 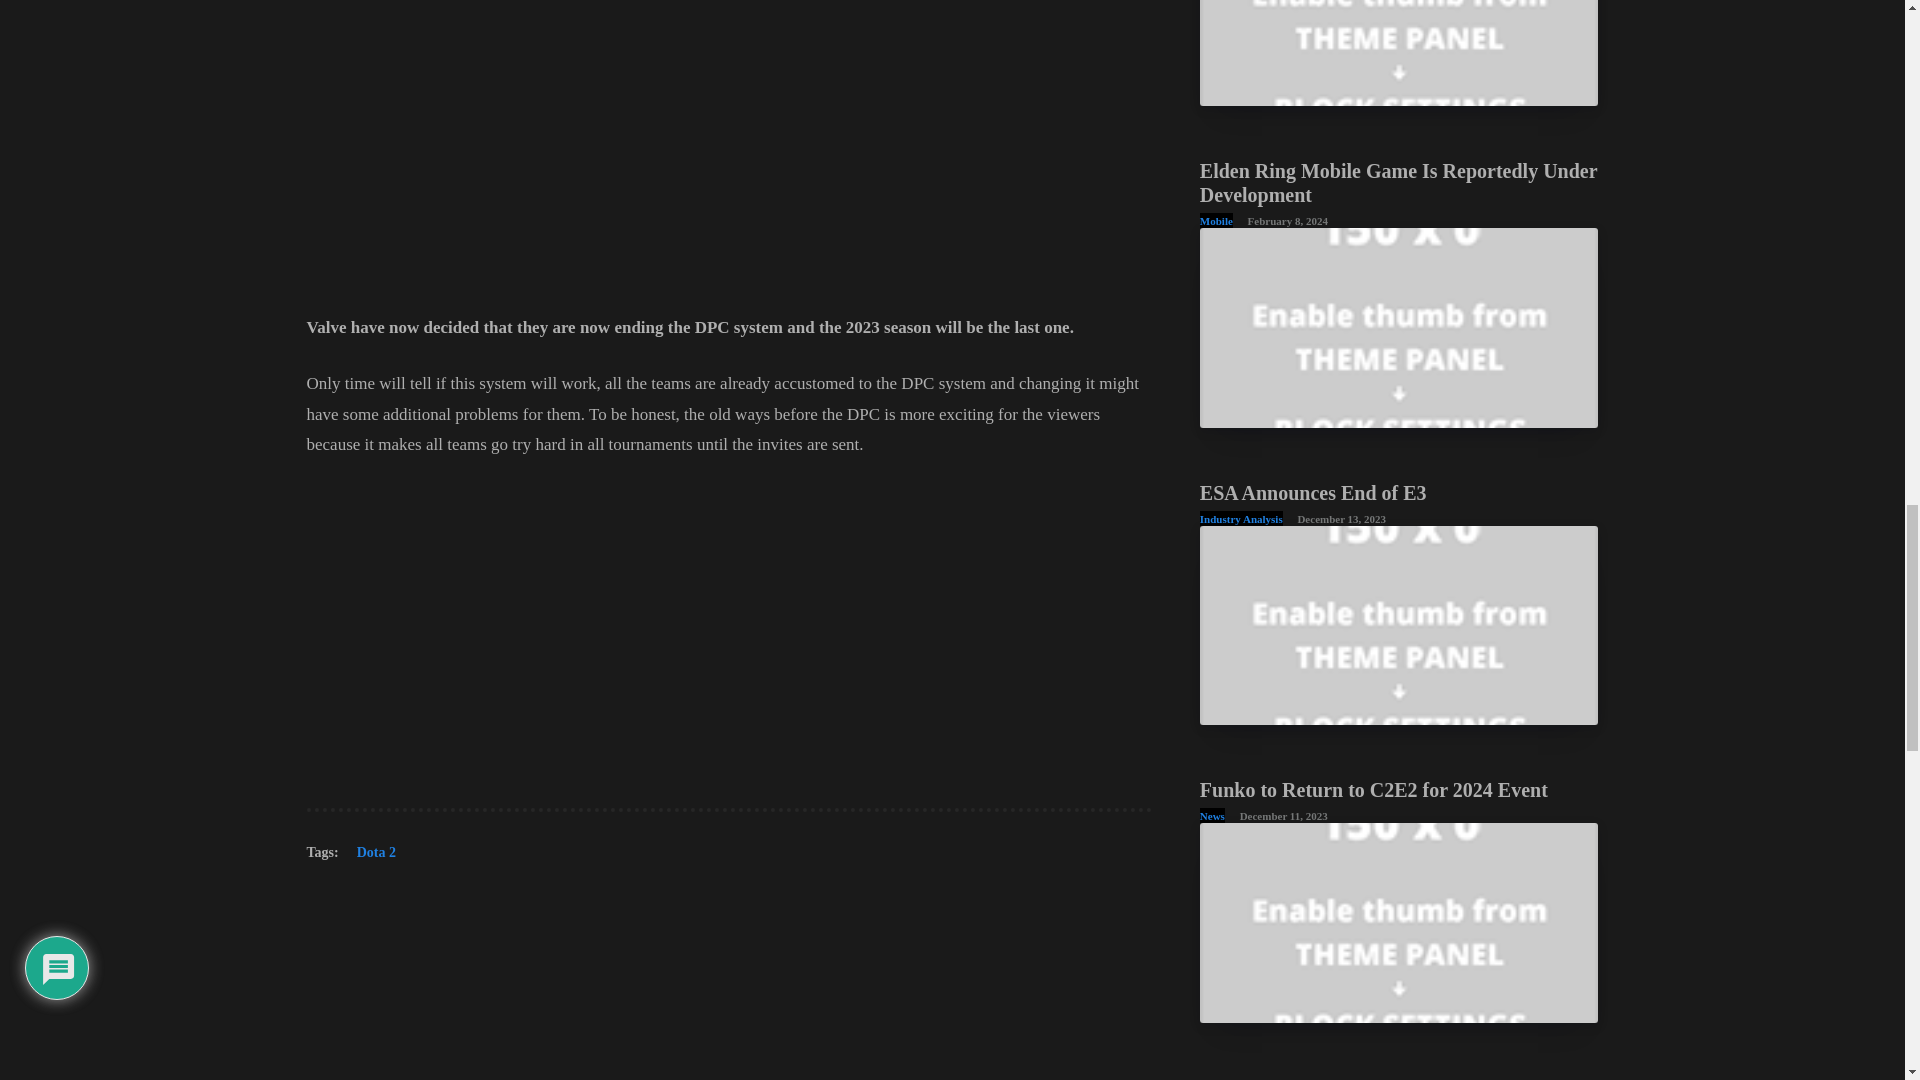 I want to click on ESA Announces End of E3, so click(x=1400, y=624).